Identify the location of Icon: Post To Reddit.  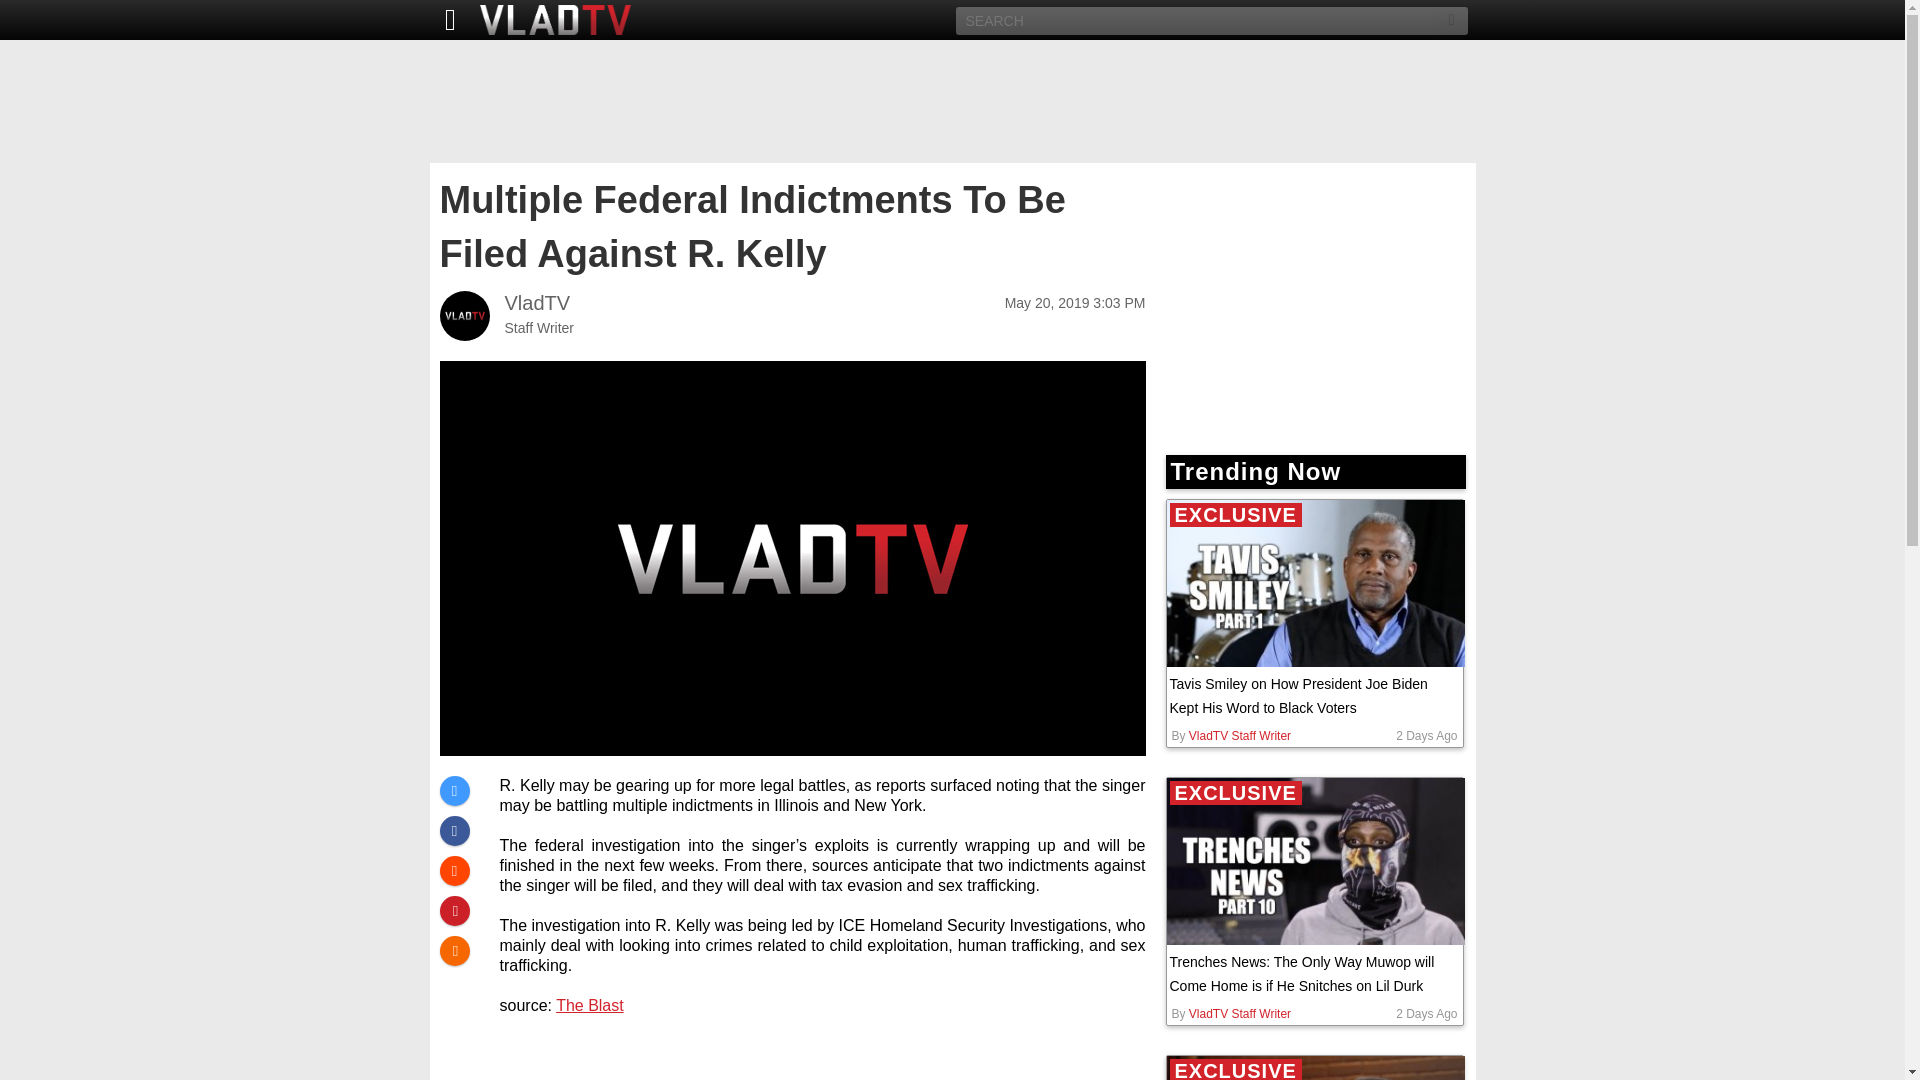
(454, 870).